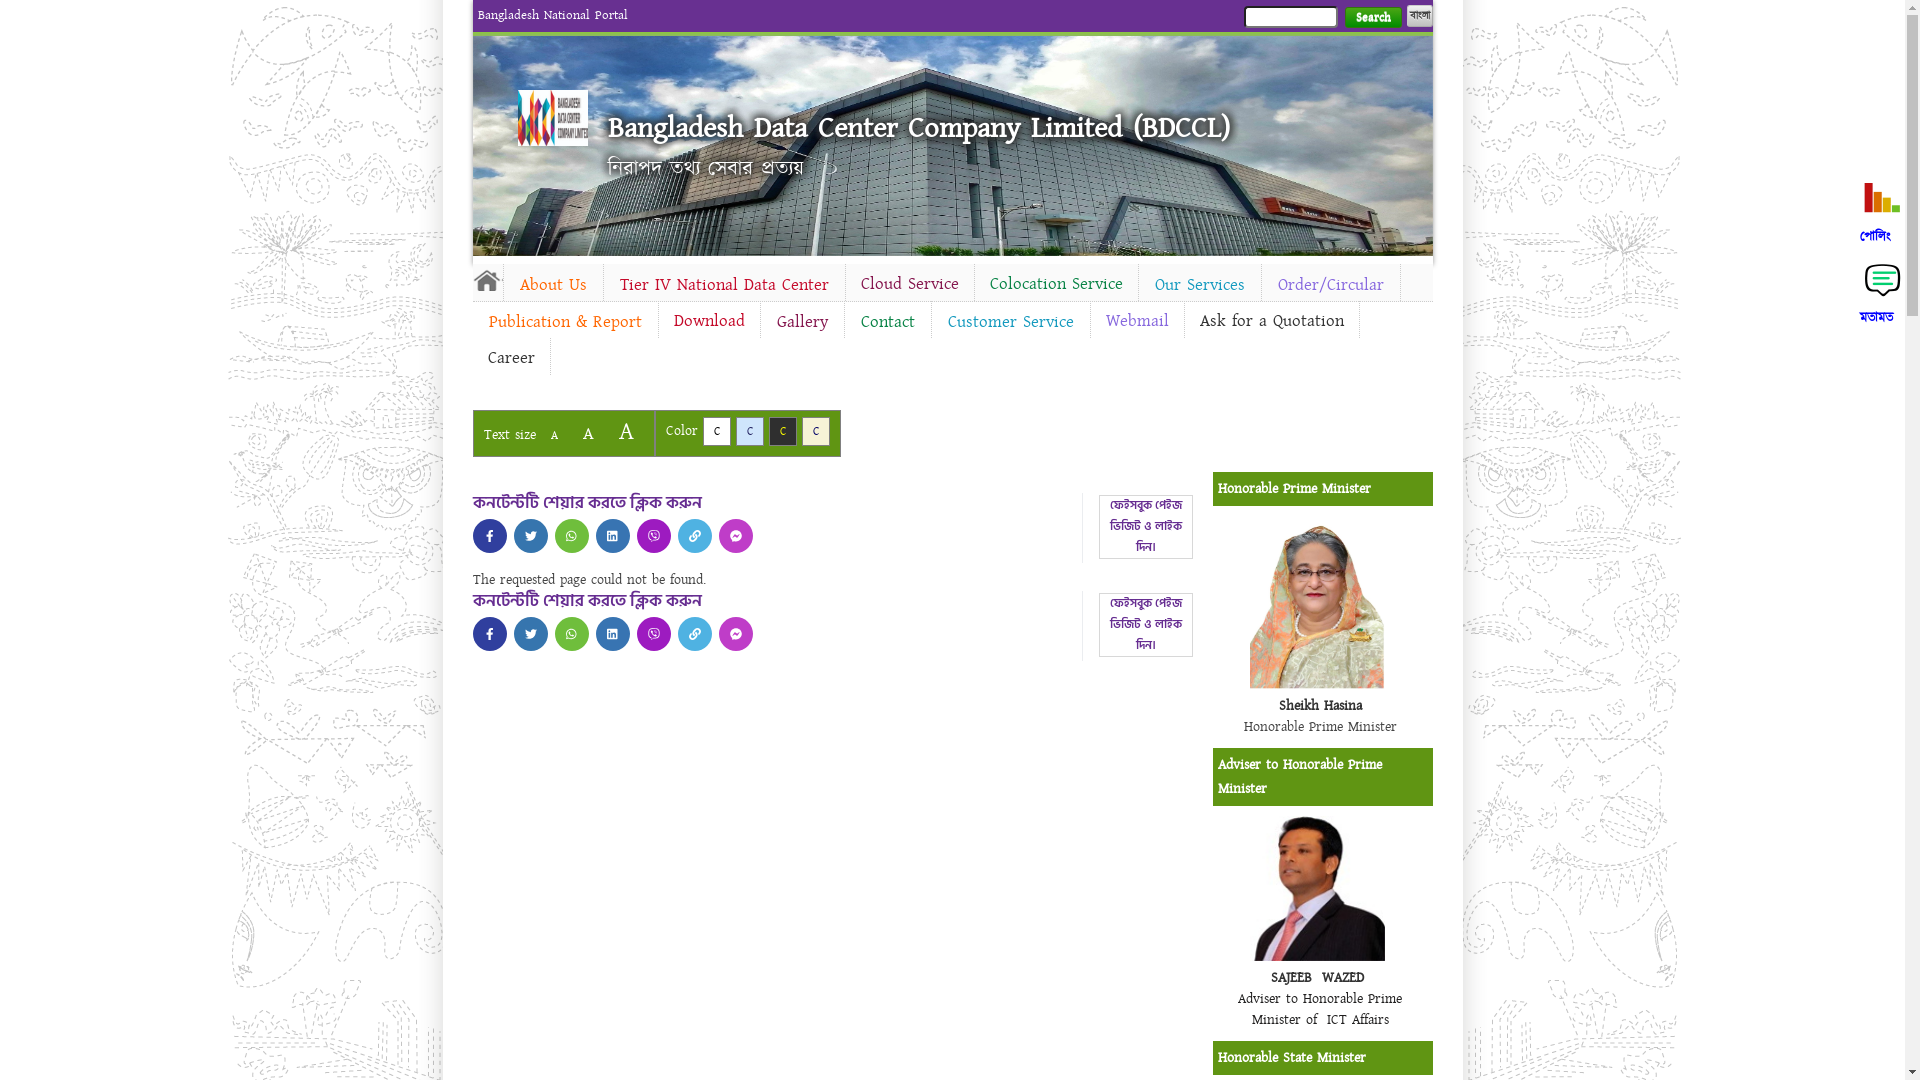 The height and width of the screenshot is (1080, 1920). I want to click on Webmail, so click(1136, 321).